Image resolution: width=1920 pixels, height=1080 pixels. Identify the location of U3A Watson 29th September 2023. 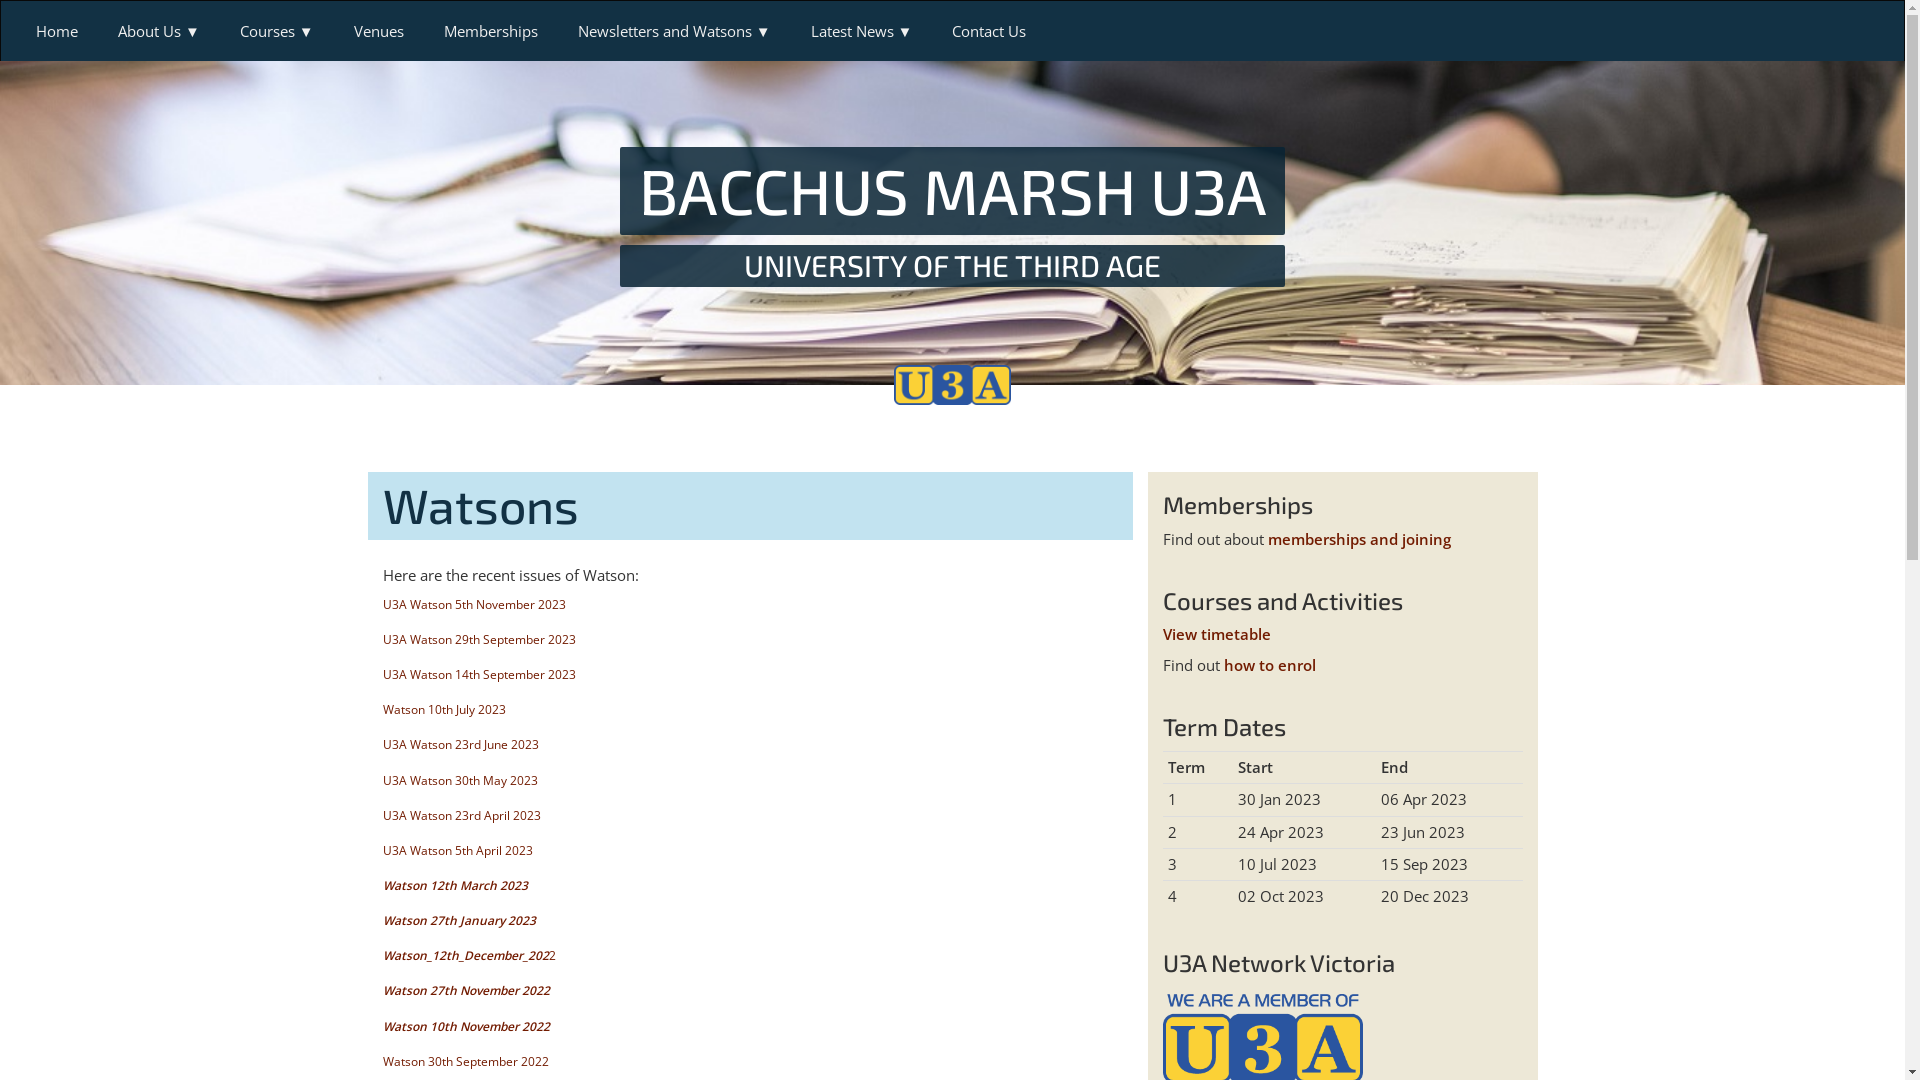
(478, 640).